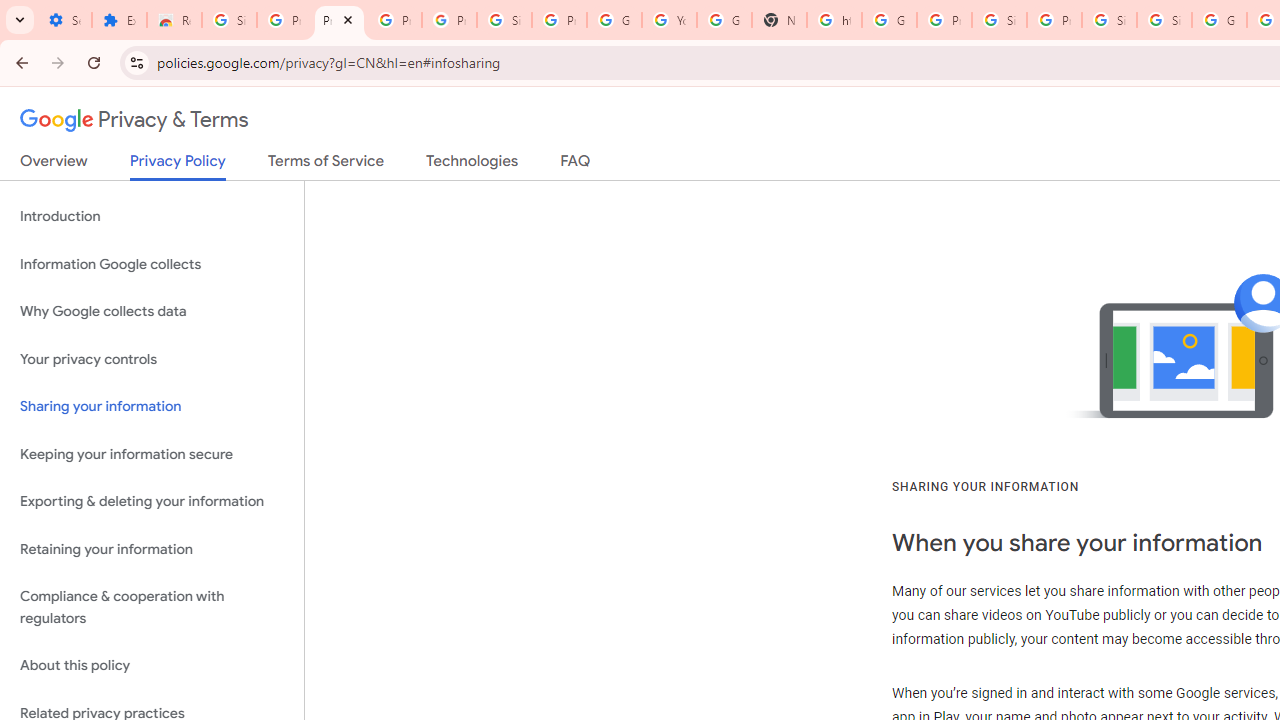 This screenshot has height=720, width=1280. Describe the element at coordinates (504, 20) in the screenshot. I see `Sign in - Google Accounts` at that location.